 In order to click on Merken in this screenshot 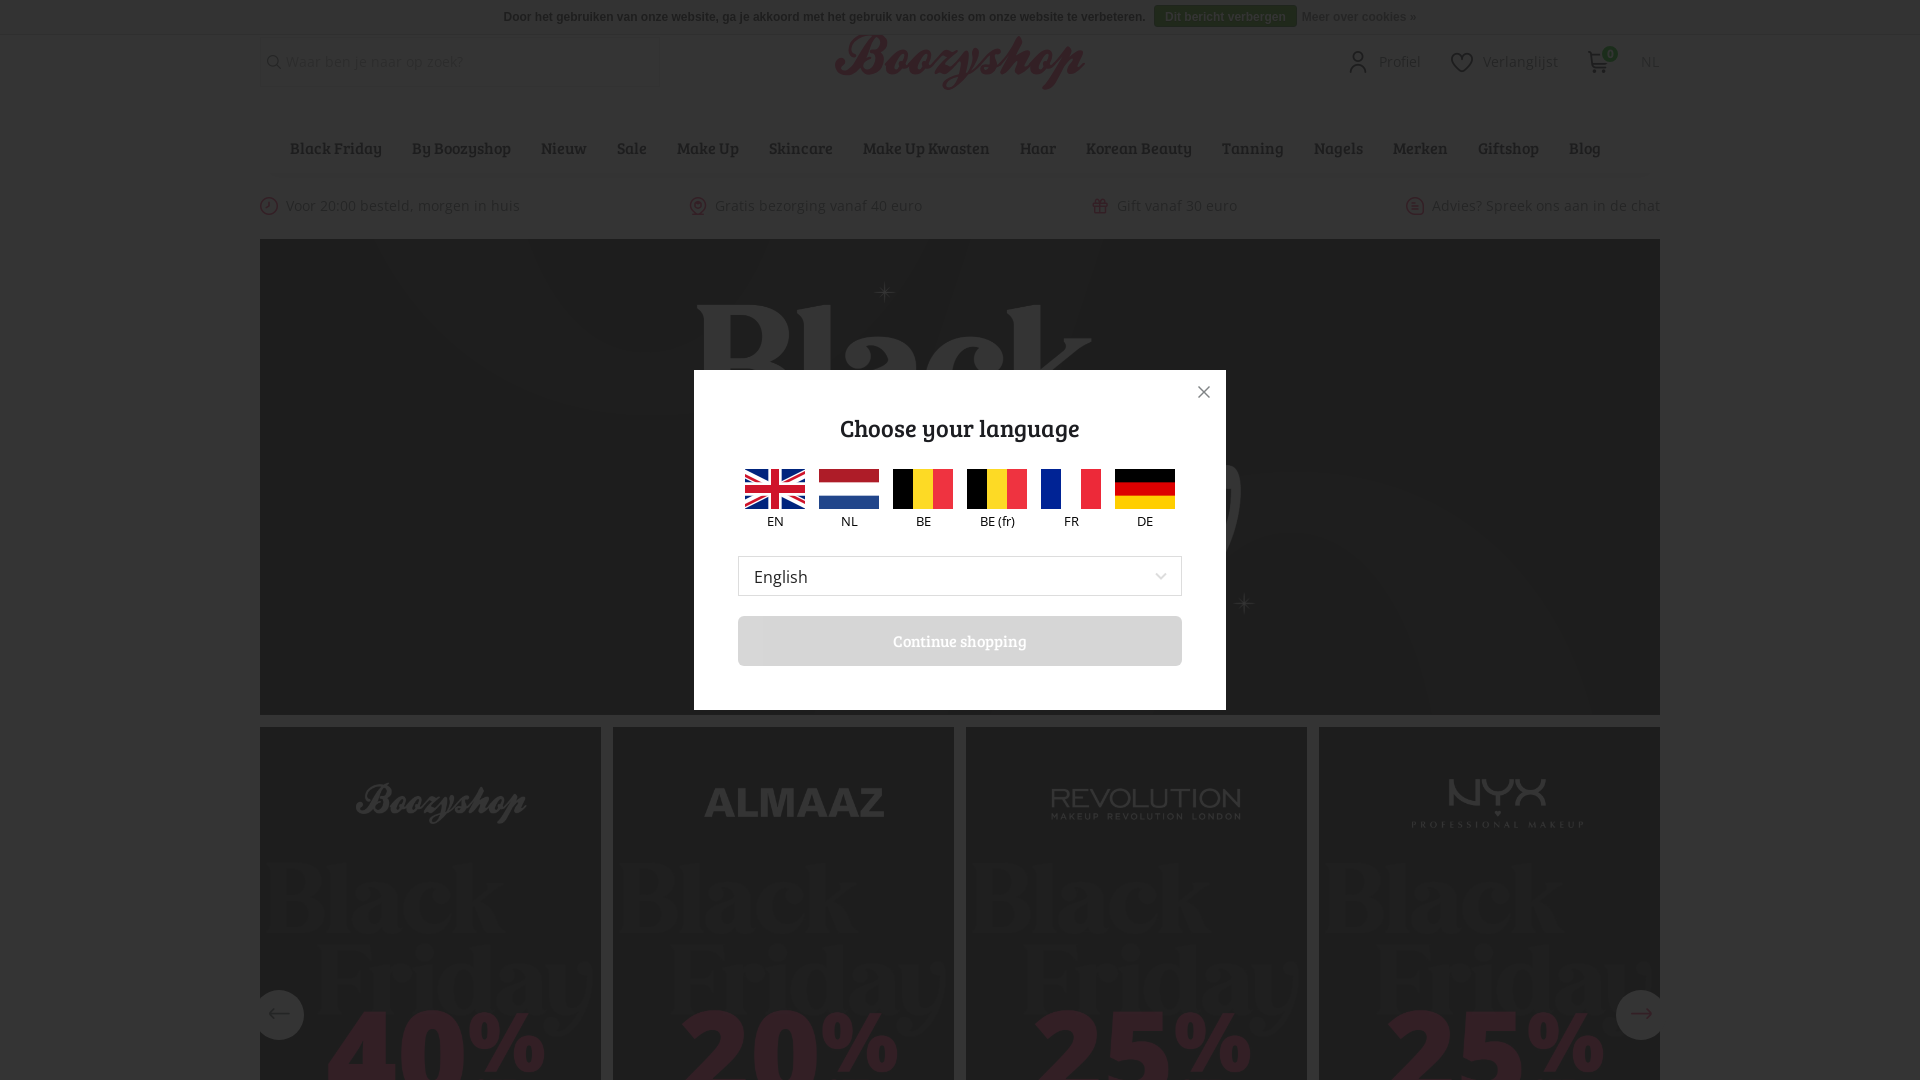, I will do `click(1420, 148)`.